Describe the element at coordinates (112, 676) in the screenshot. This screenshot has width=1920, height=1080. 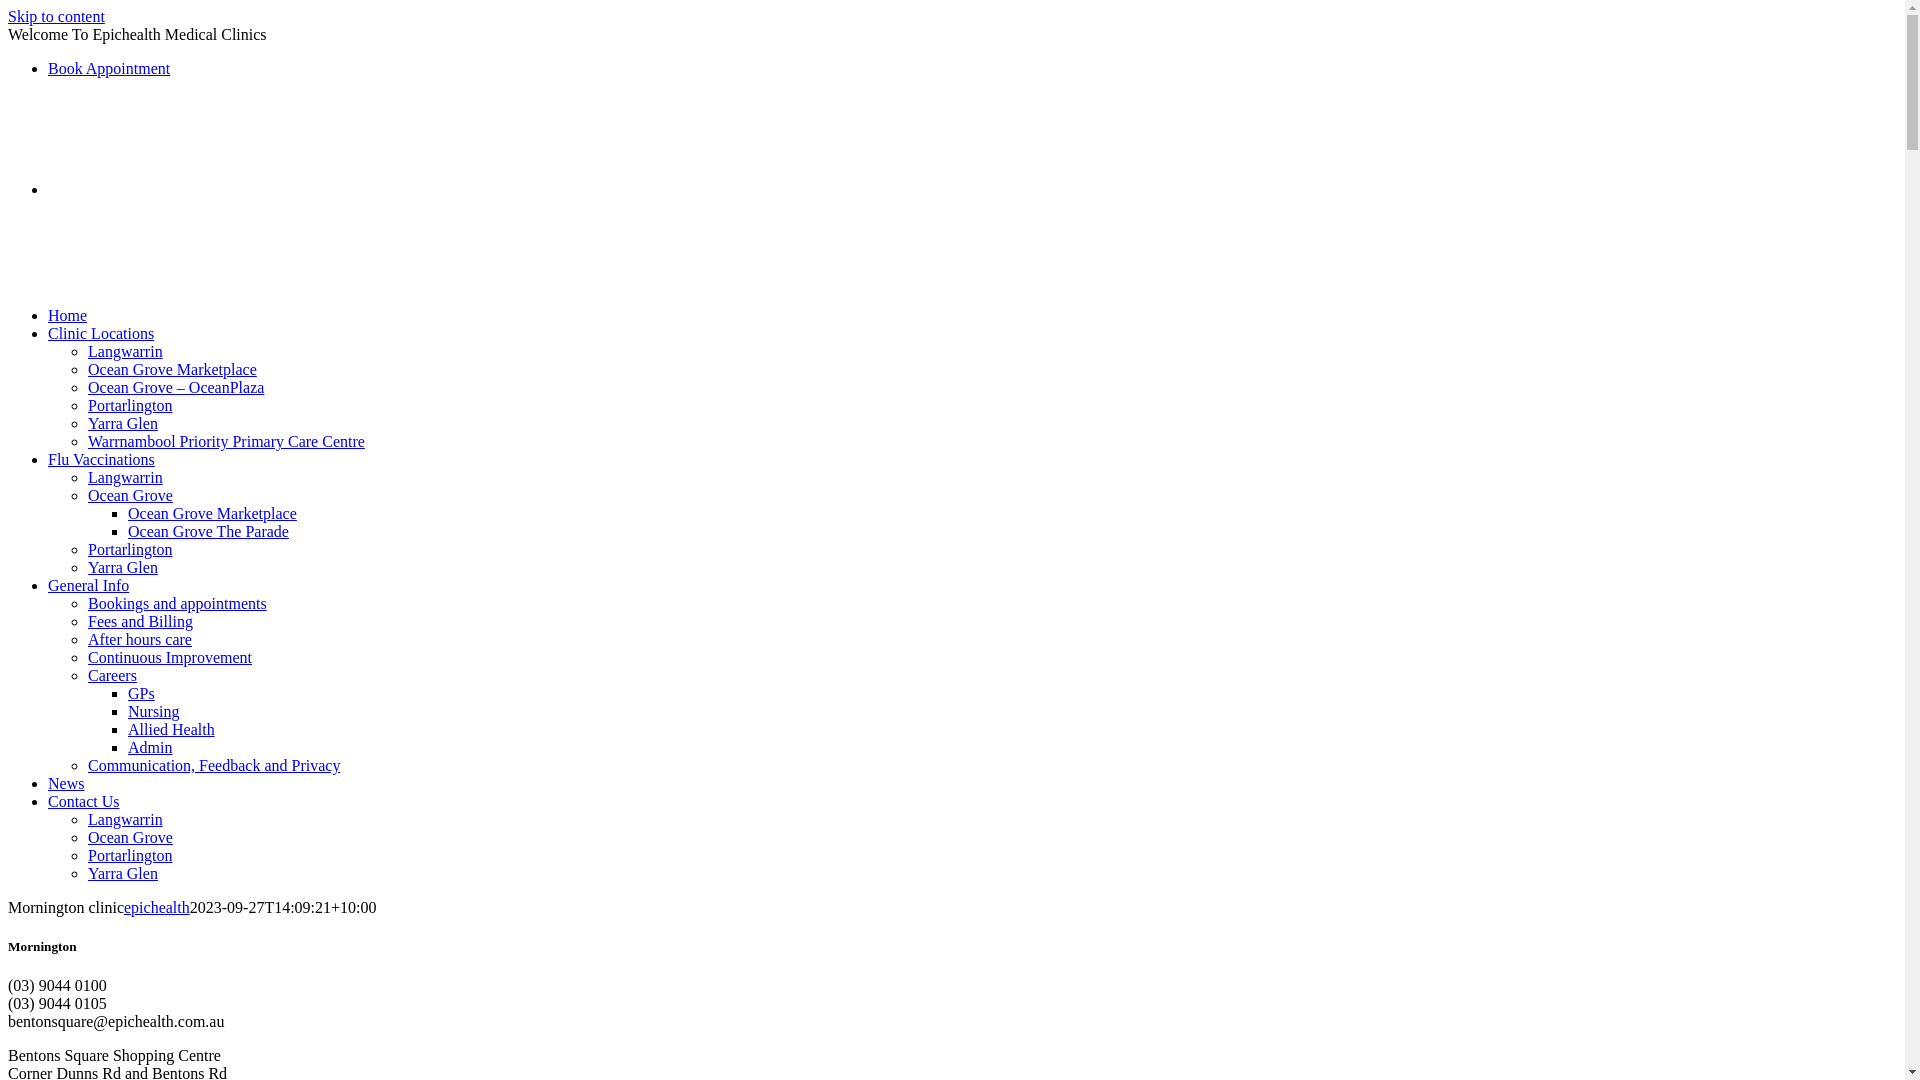
I see `Careers` at that location.